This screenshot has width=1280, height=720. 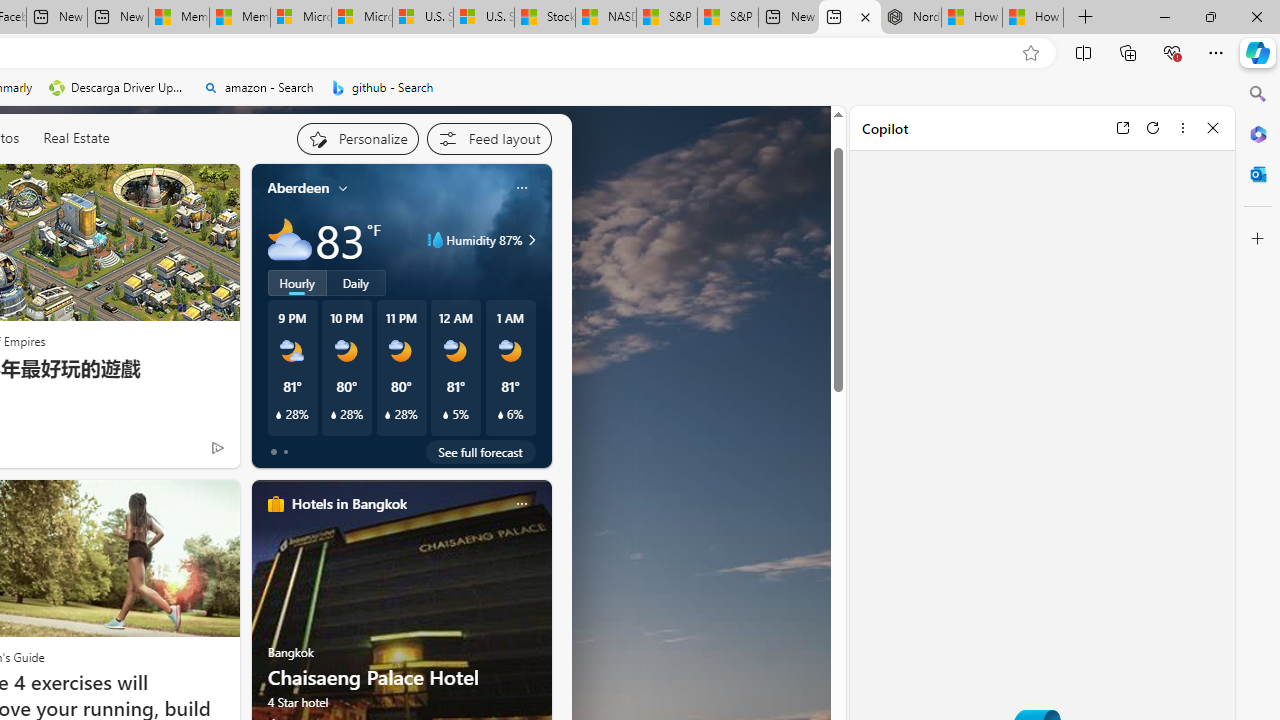 What do you see at coordinates (290, 240) in the screenshot?
I see `Mostly cloudy` at bounding box center [290, 240].